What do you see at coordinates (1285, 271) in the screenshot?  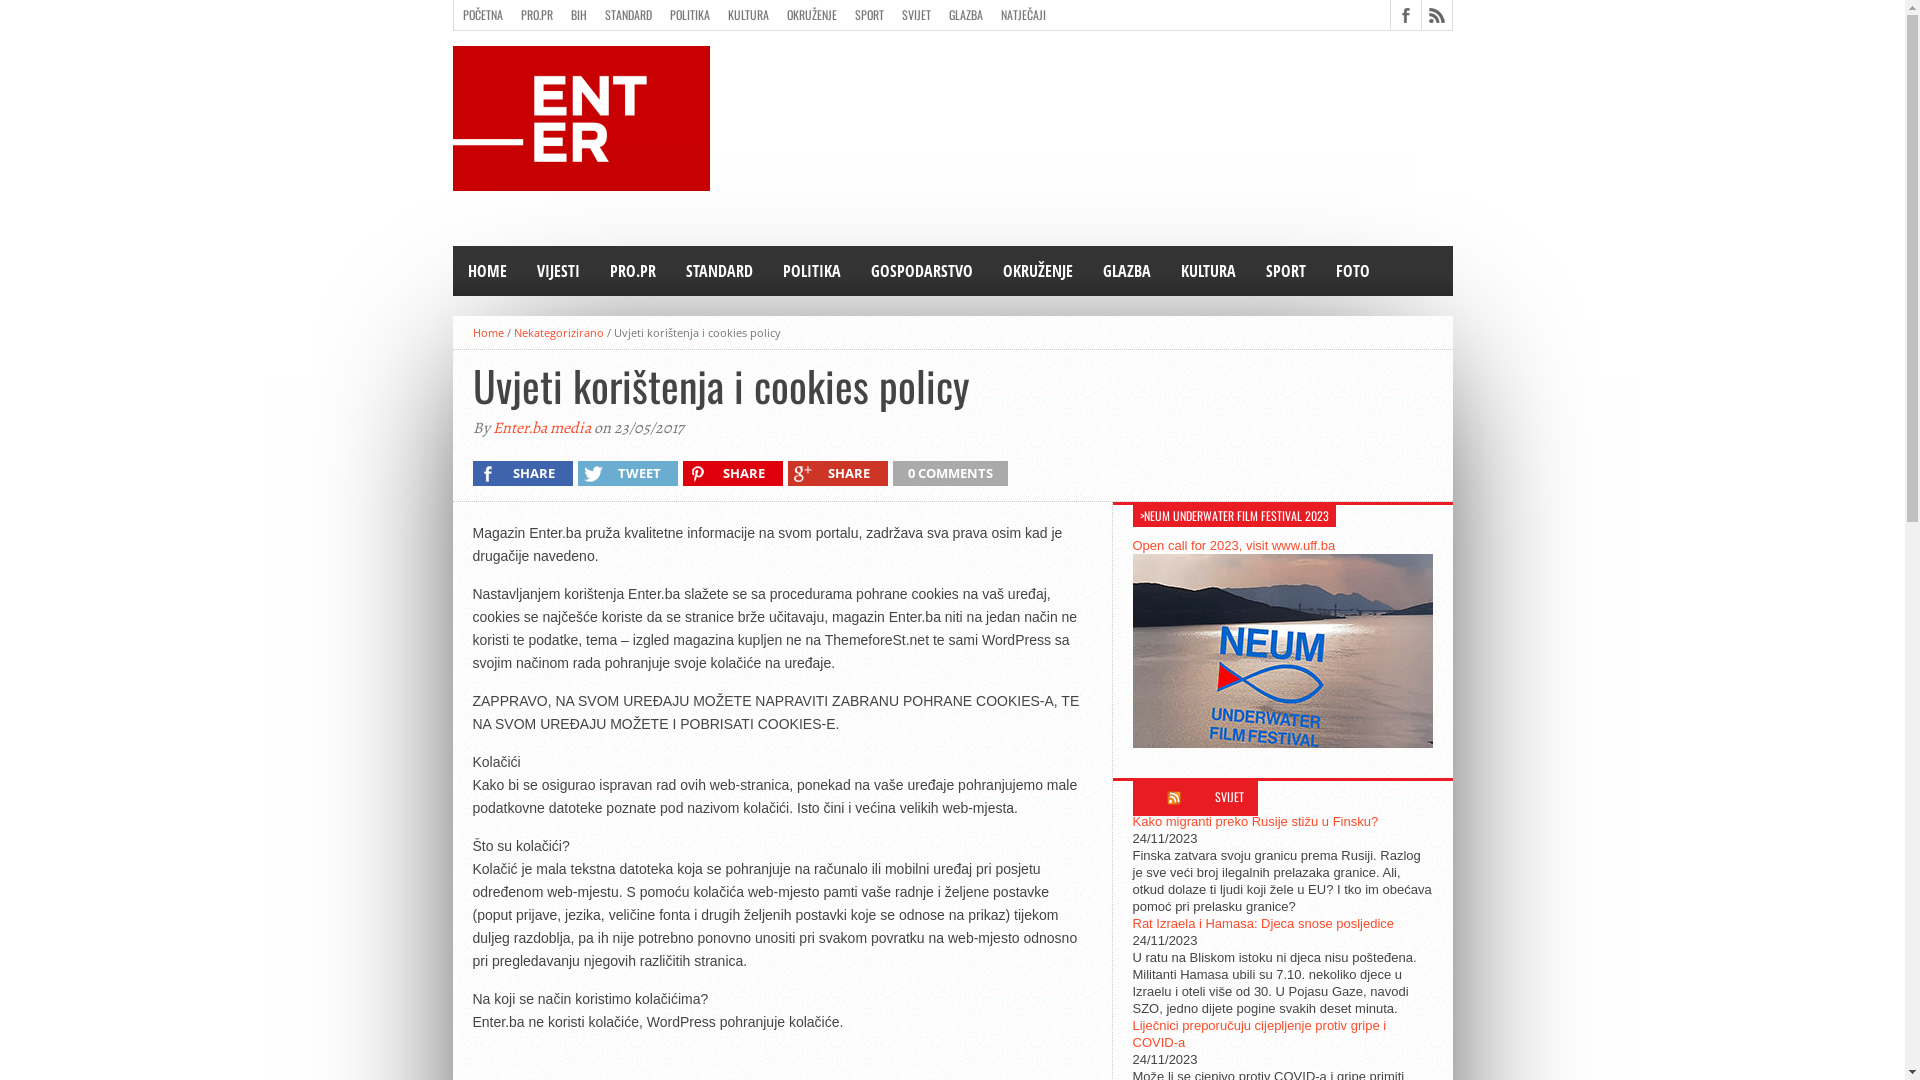 I see `SPORT` at bounding box center [1285, 271].